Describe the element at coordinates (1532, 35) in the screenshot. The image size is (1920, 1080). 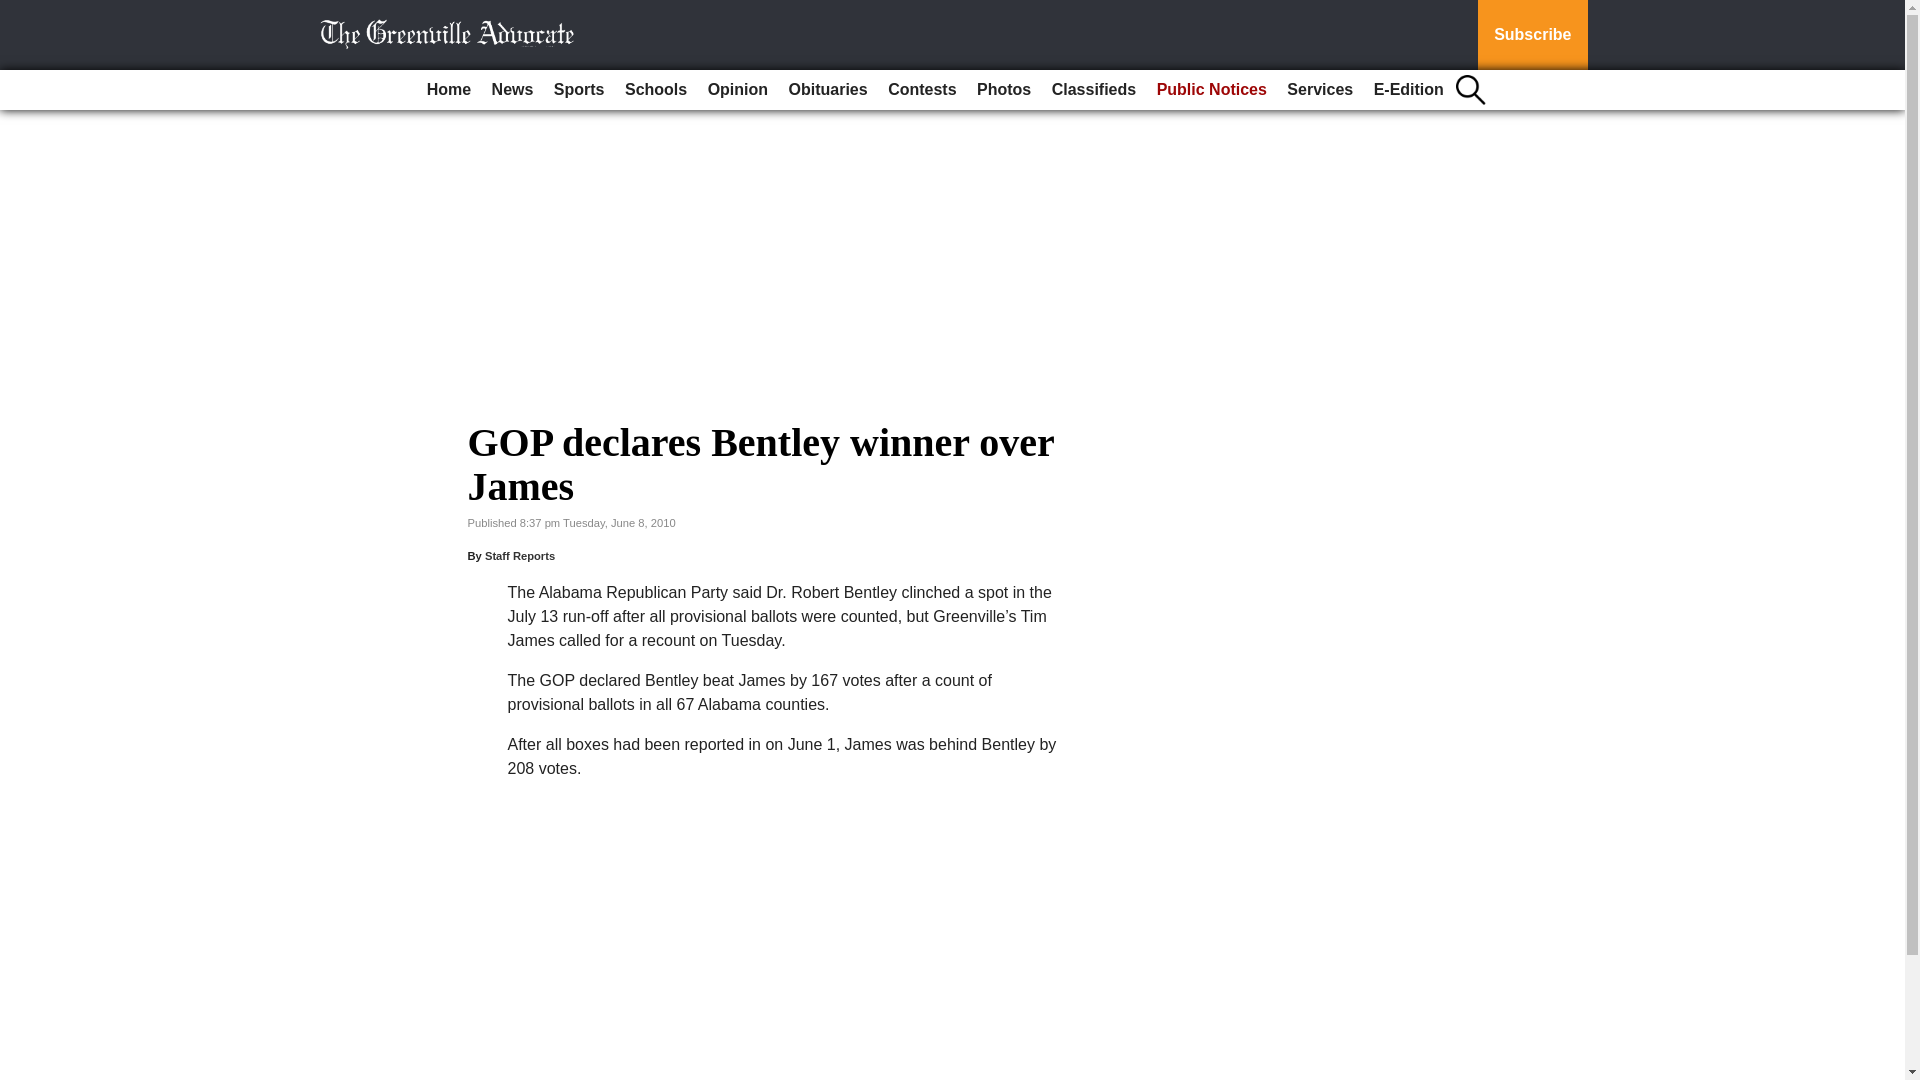
I see `Subscribe` at that location.